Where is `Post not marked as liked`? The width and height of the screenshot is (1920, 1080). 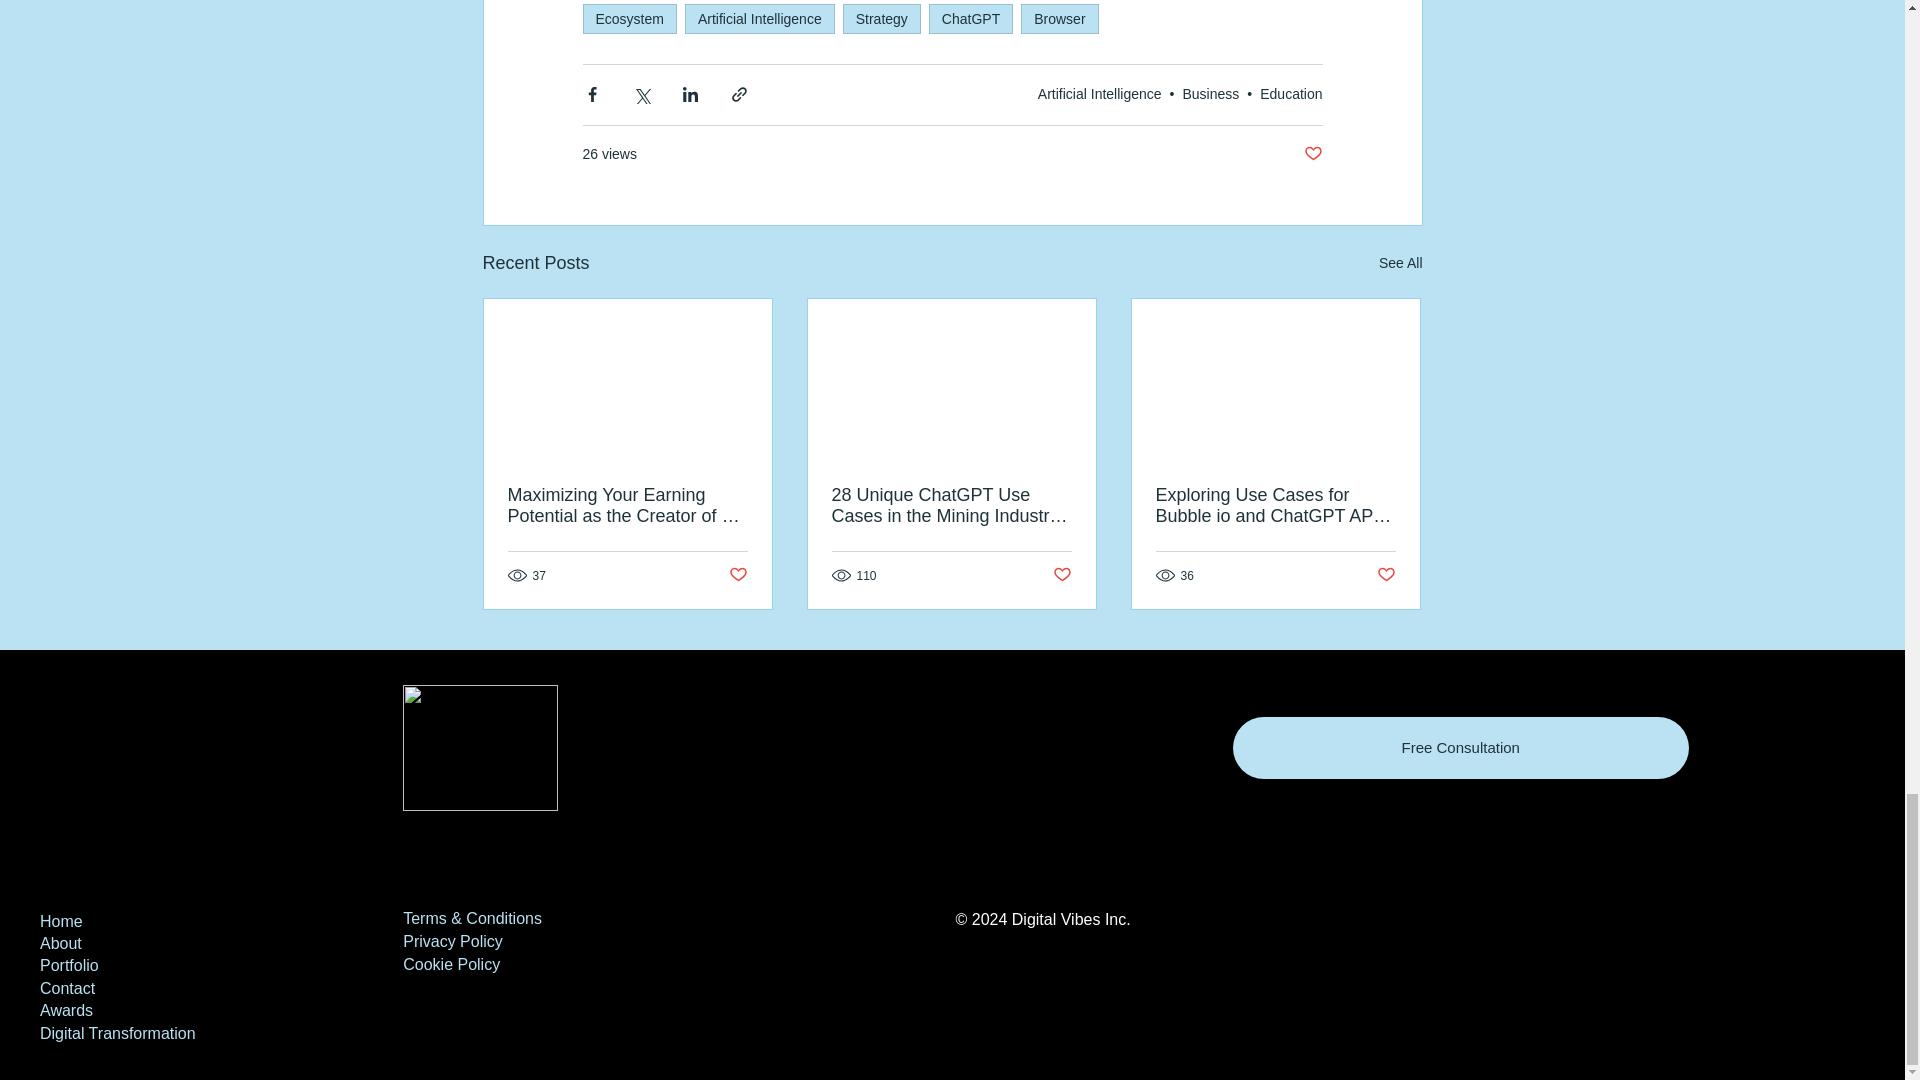
Post not marked as liked is located at coordinates (1312, 154).